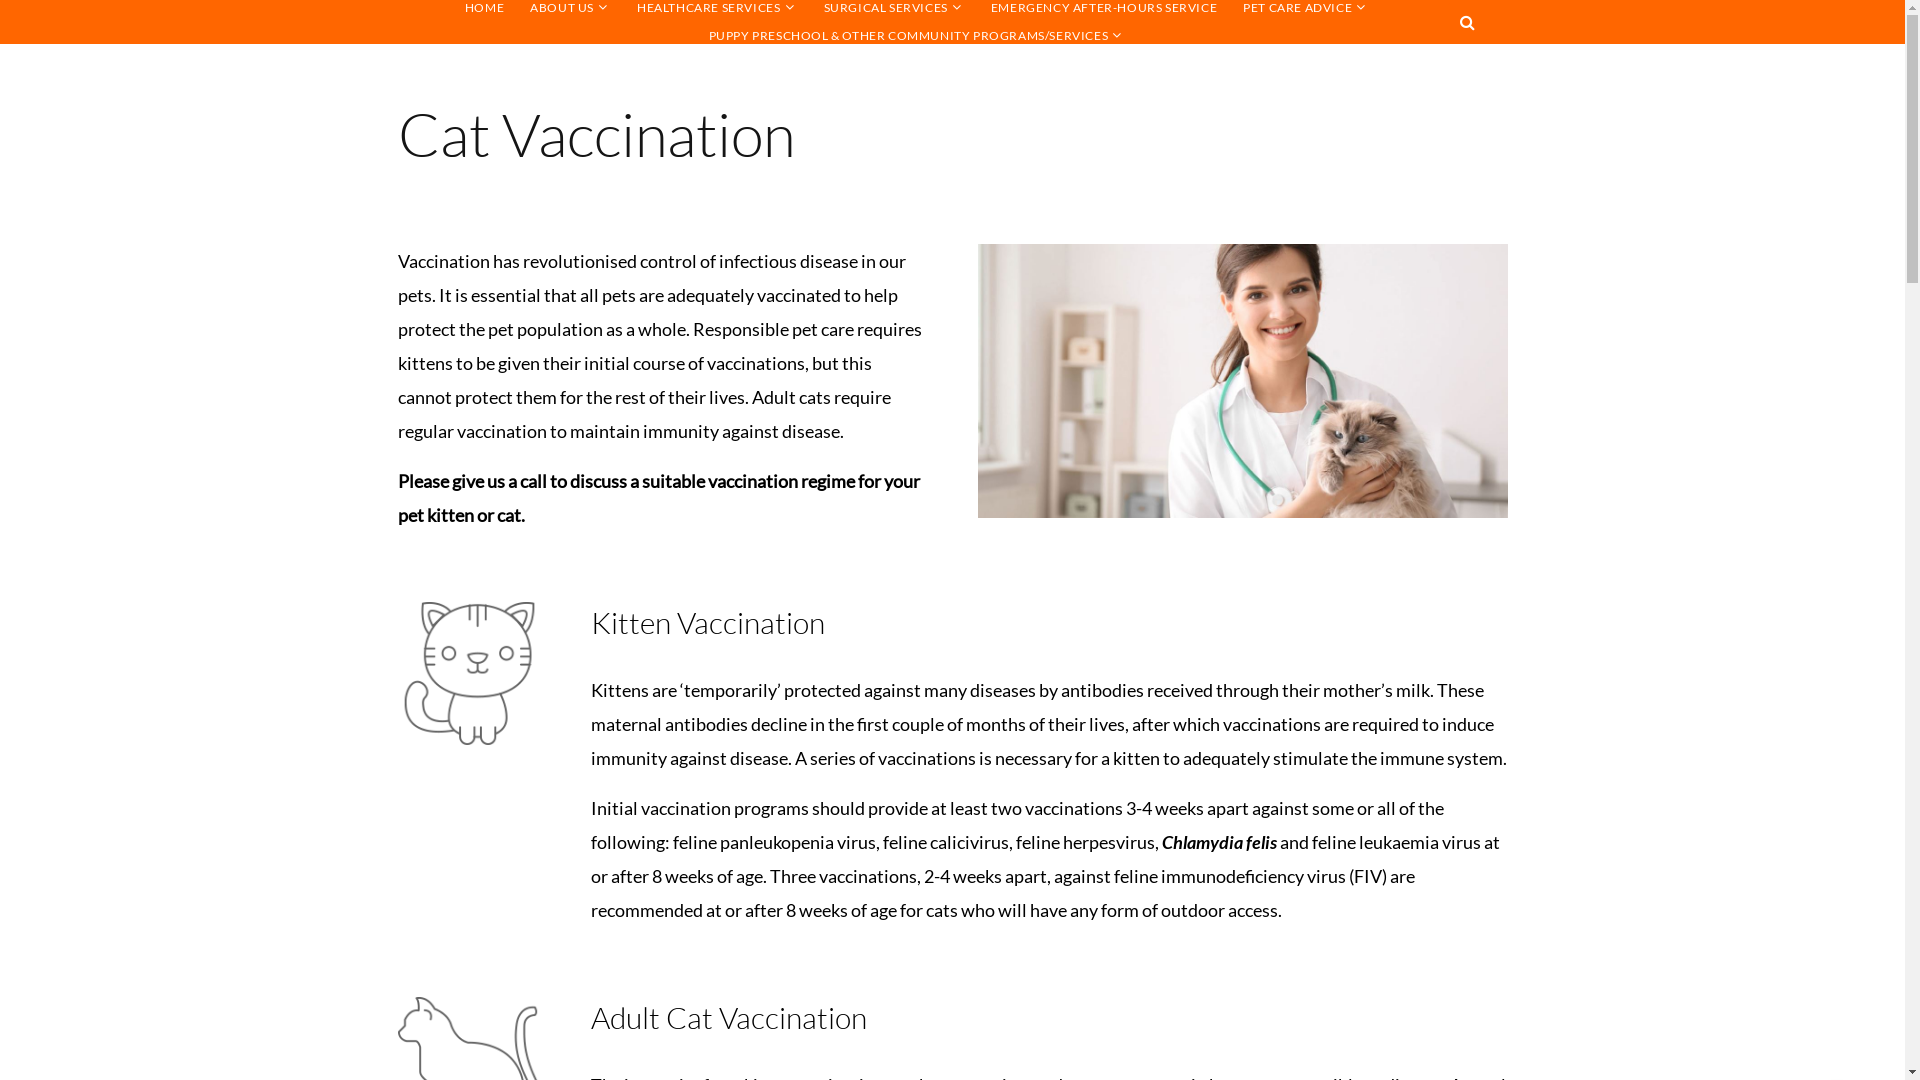  I want to click on SURGICAL SERVICES, so click(886, 8).